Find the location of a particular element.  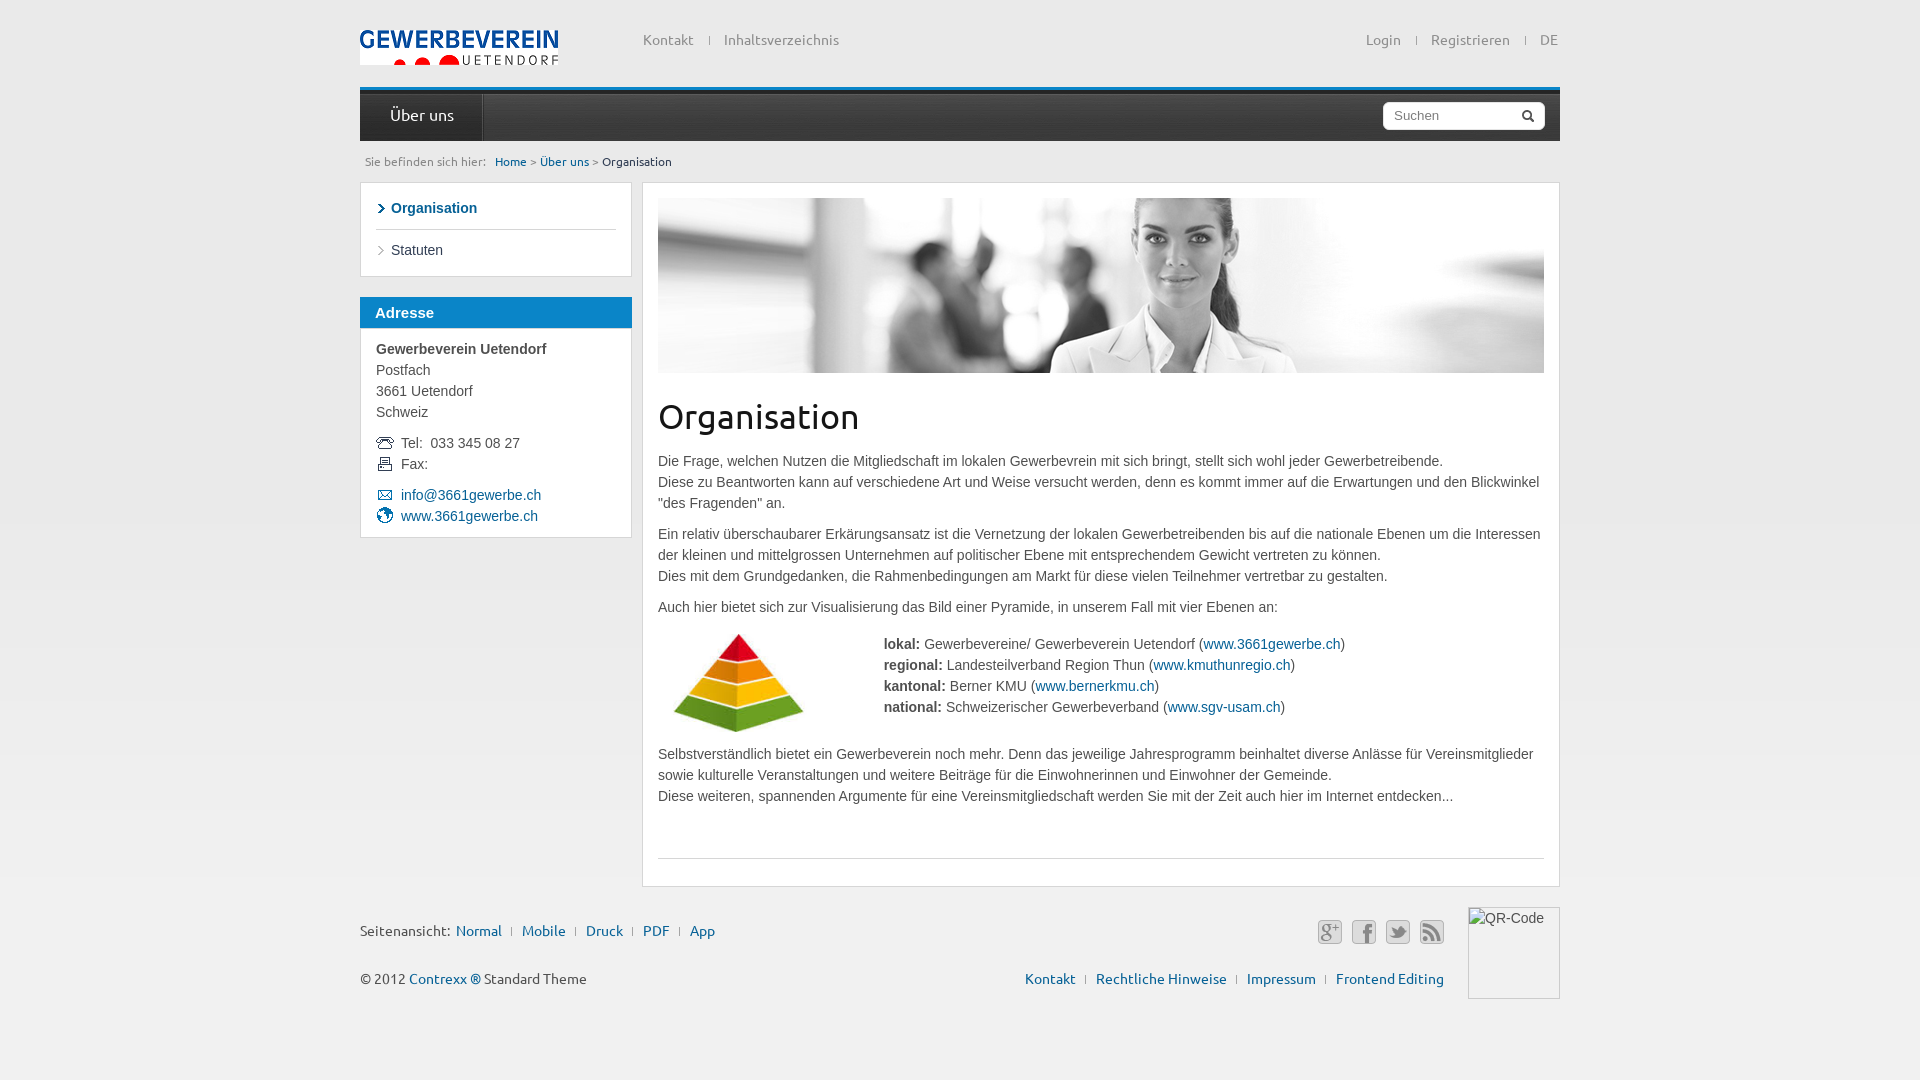

Rechtliche Hinweise is located at coordinates (1162, 978).